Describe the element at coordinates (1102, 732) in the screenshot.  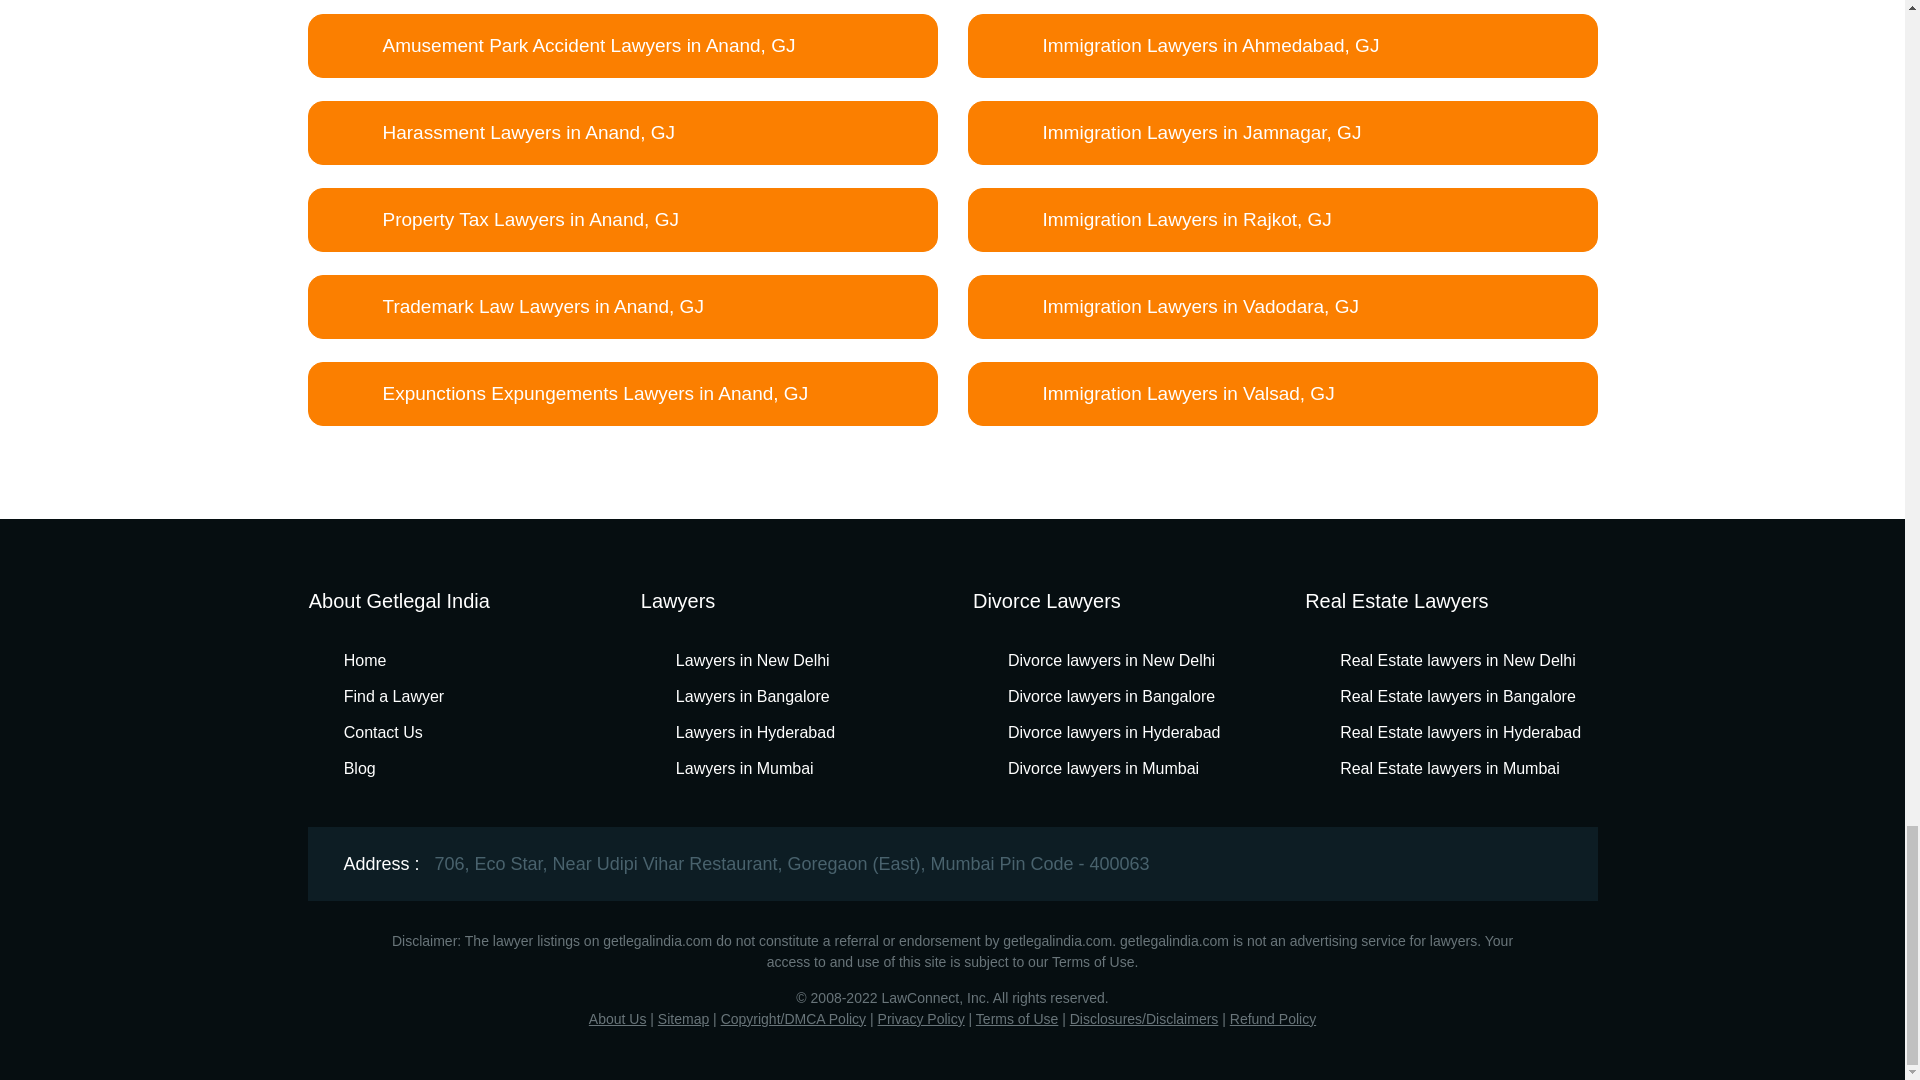
I see `Divorce lawyers in Hyderabad` at that location.